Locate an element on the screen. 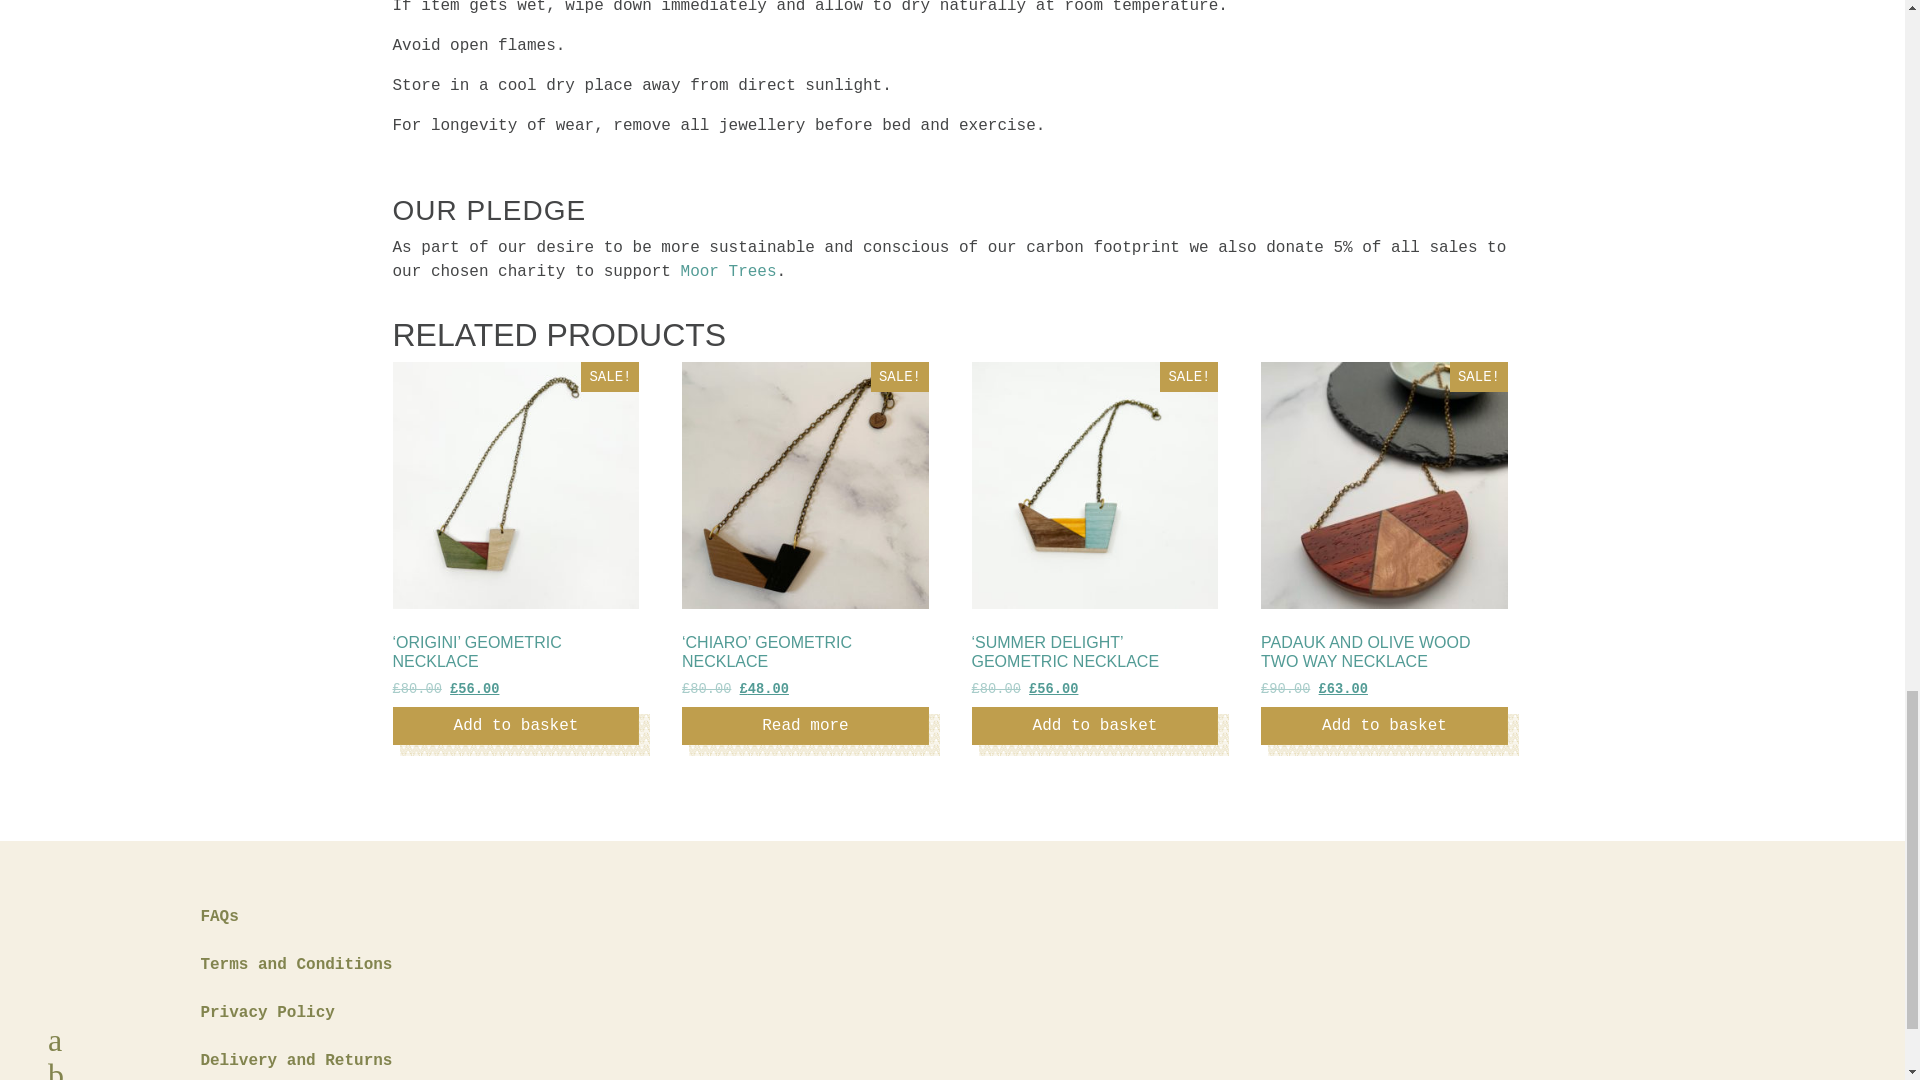 This screenshot has width=1920, height=1080. FAQs is located at coordinates (218, 916).